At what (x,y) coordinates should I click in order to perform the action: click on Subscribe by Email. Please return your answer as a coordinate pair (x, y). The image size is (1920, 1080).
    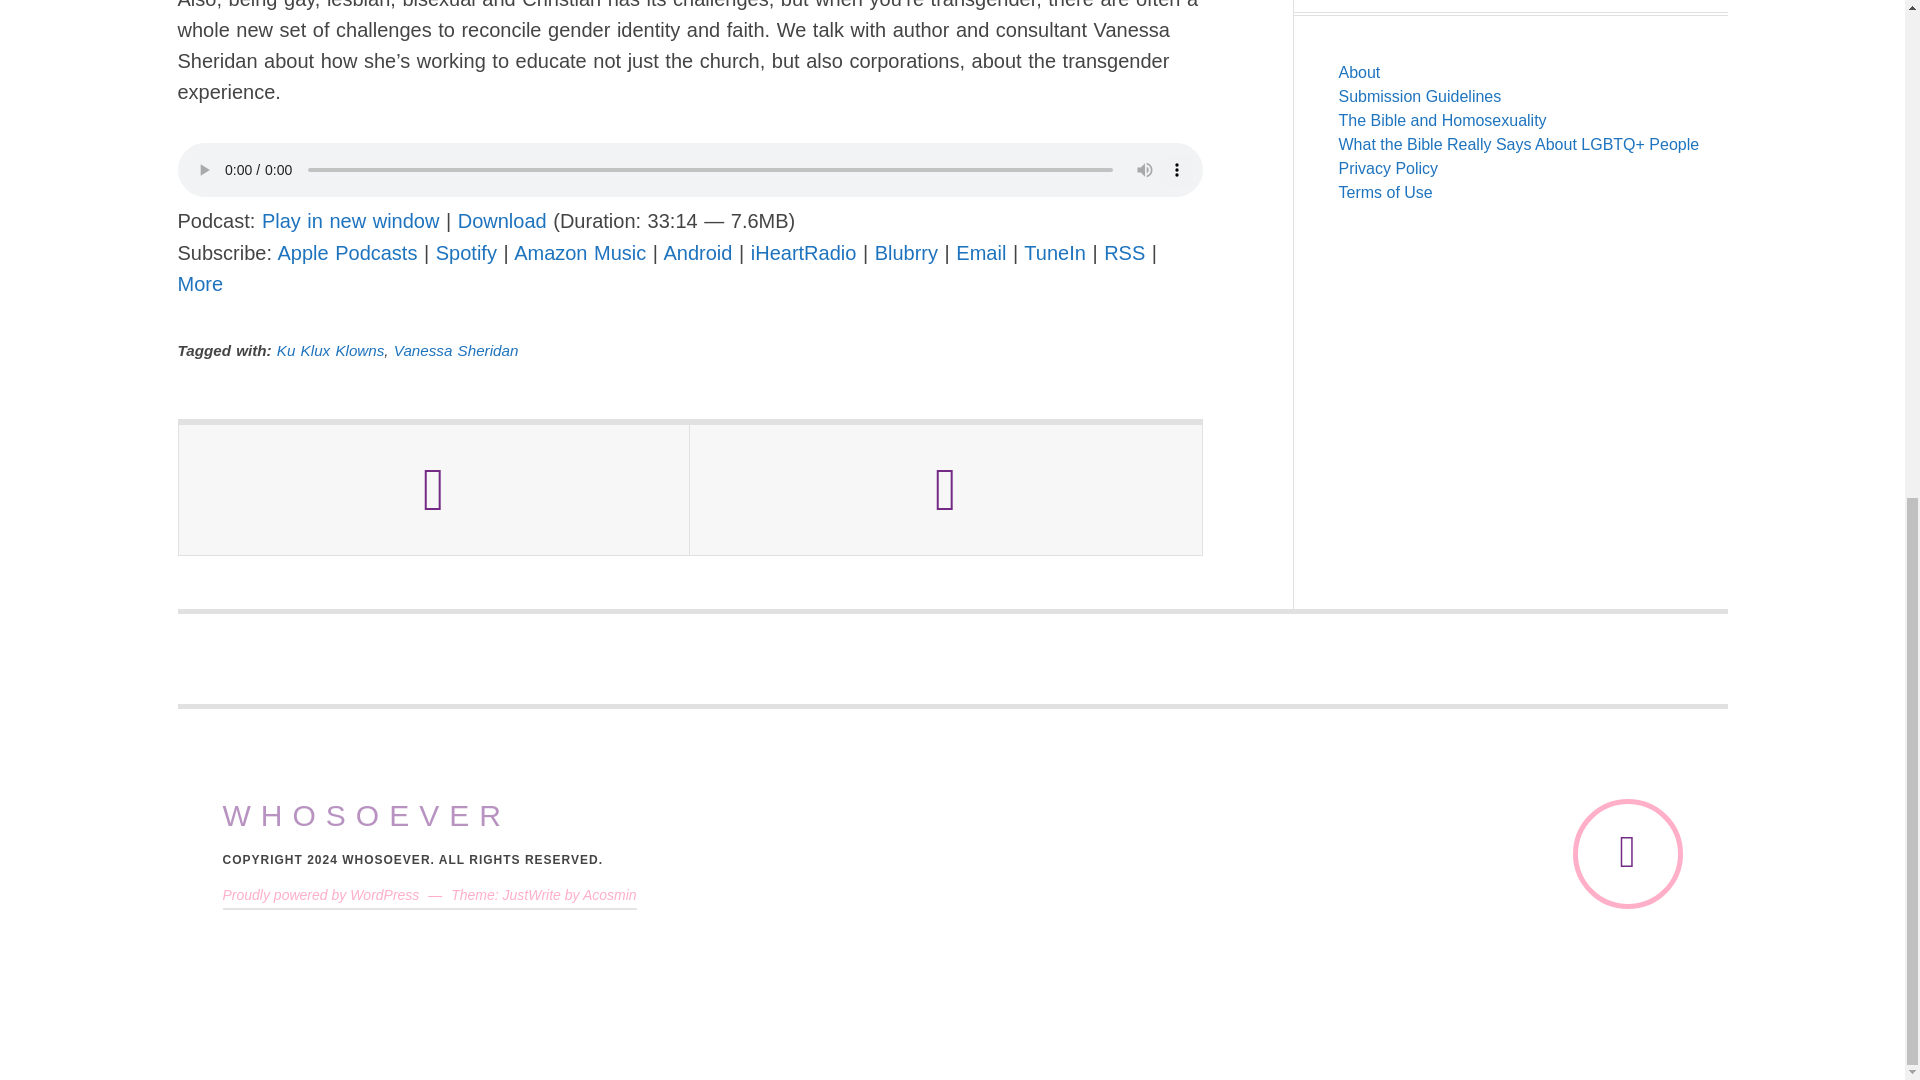
    Looking at the image, I should click on (981, 252).